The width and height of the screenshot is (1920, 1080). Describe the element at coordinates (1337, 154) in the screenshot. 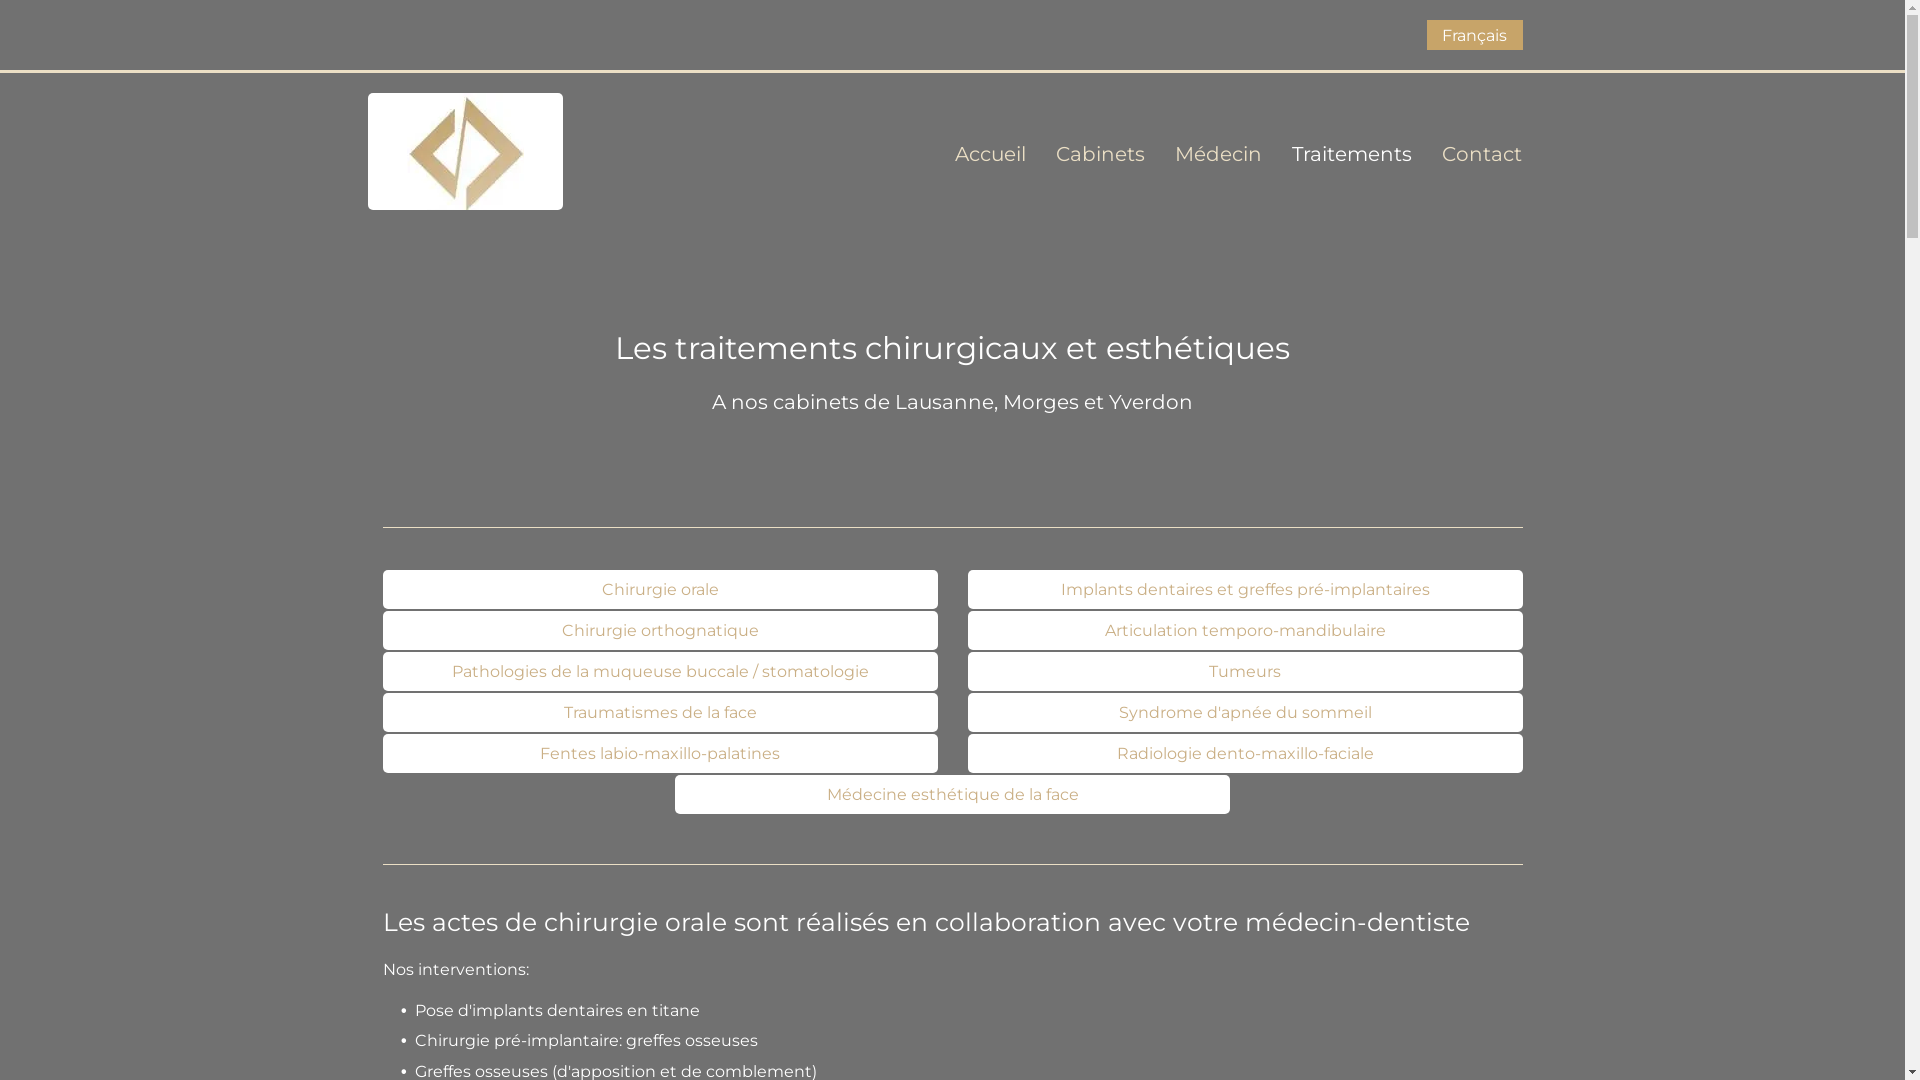

I see `Traitements` at that location.